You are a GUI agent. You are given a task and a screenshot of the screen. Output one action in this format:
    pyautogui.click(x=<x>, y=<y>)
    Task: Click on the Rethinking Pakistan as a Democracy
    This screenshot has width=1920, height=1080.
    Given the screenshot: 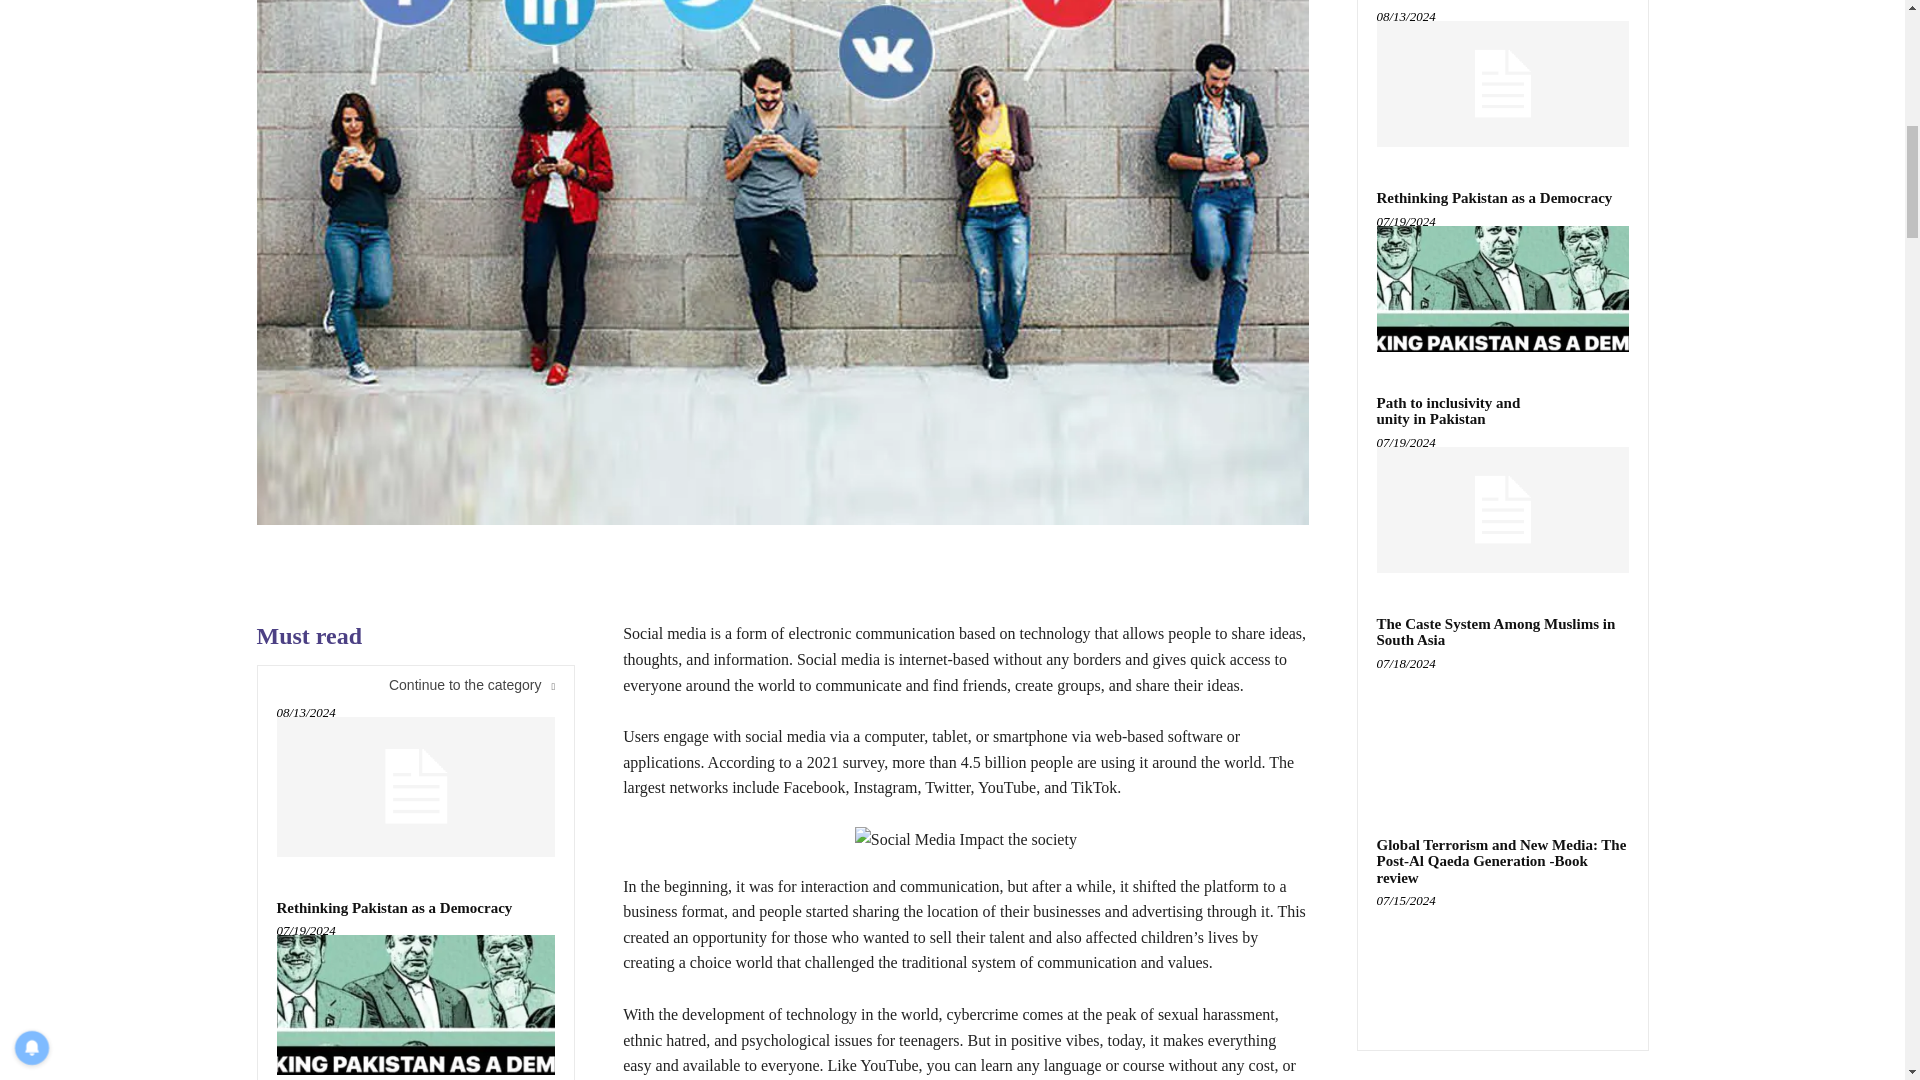 What is the action you would take?
    pyautogui.click(x=394, y=907)
    